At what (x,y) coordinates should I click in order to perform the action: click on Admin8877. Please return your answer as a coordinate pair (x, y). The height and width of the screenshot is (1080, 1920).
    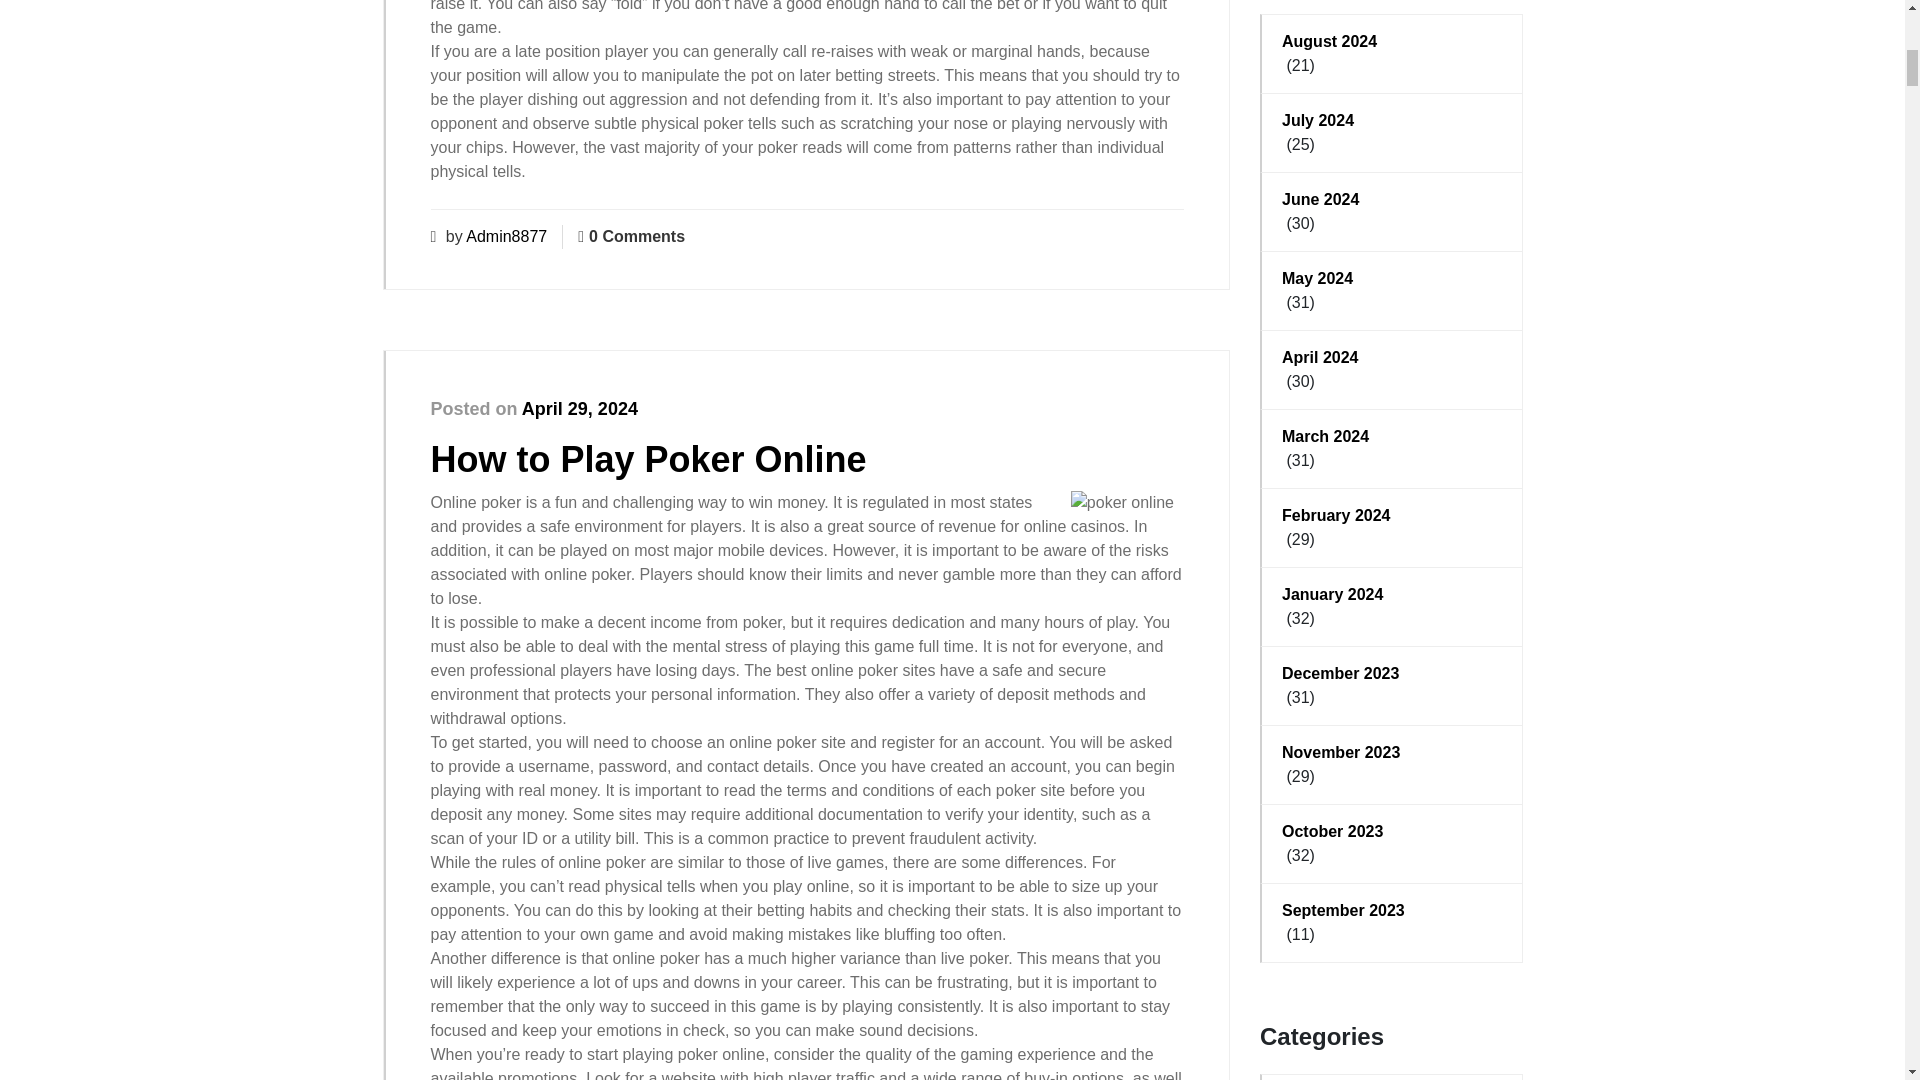
    Looking at the image, I should click on (506, 236).